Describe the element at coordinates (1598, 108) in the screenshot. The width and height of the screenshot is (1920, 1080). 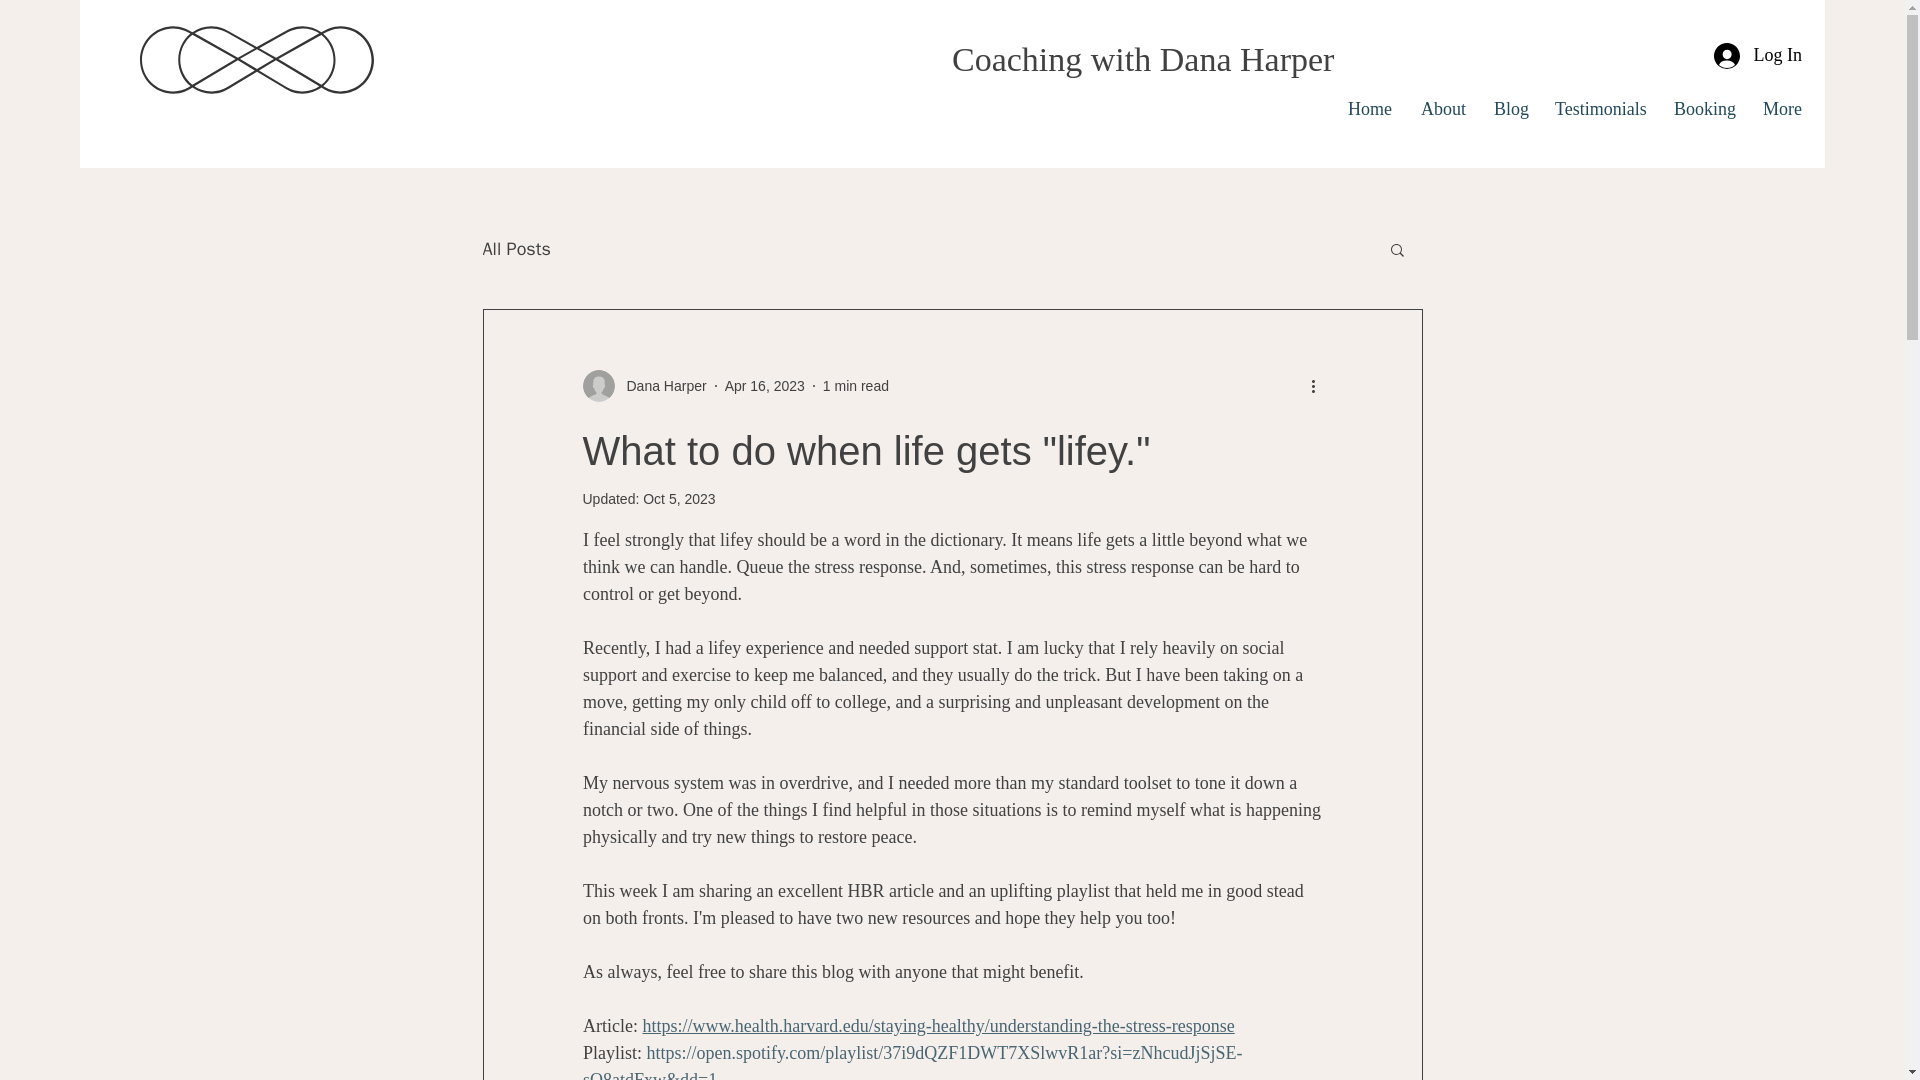
I see `Testimonials` at that location.